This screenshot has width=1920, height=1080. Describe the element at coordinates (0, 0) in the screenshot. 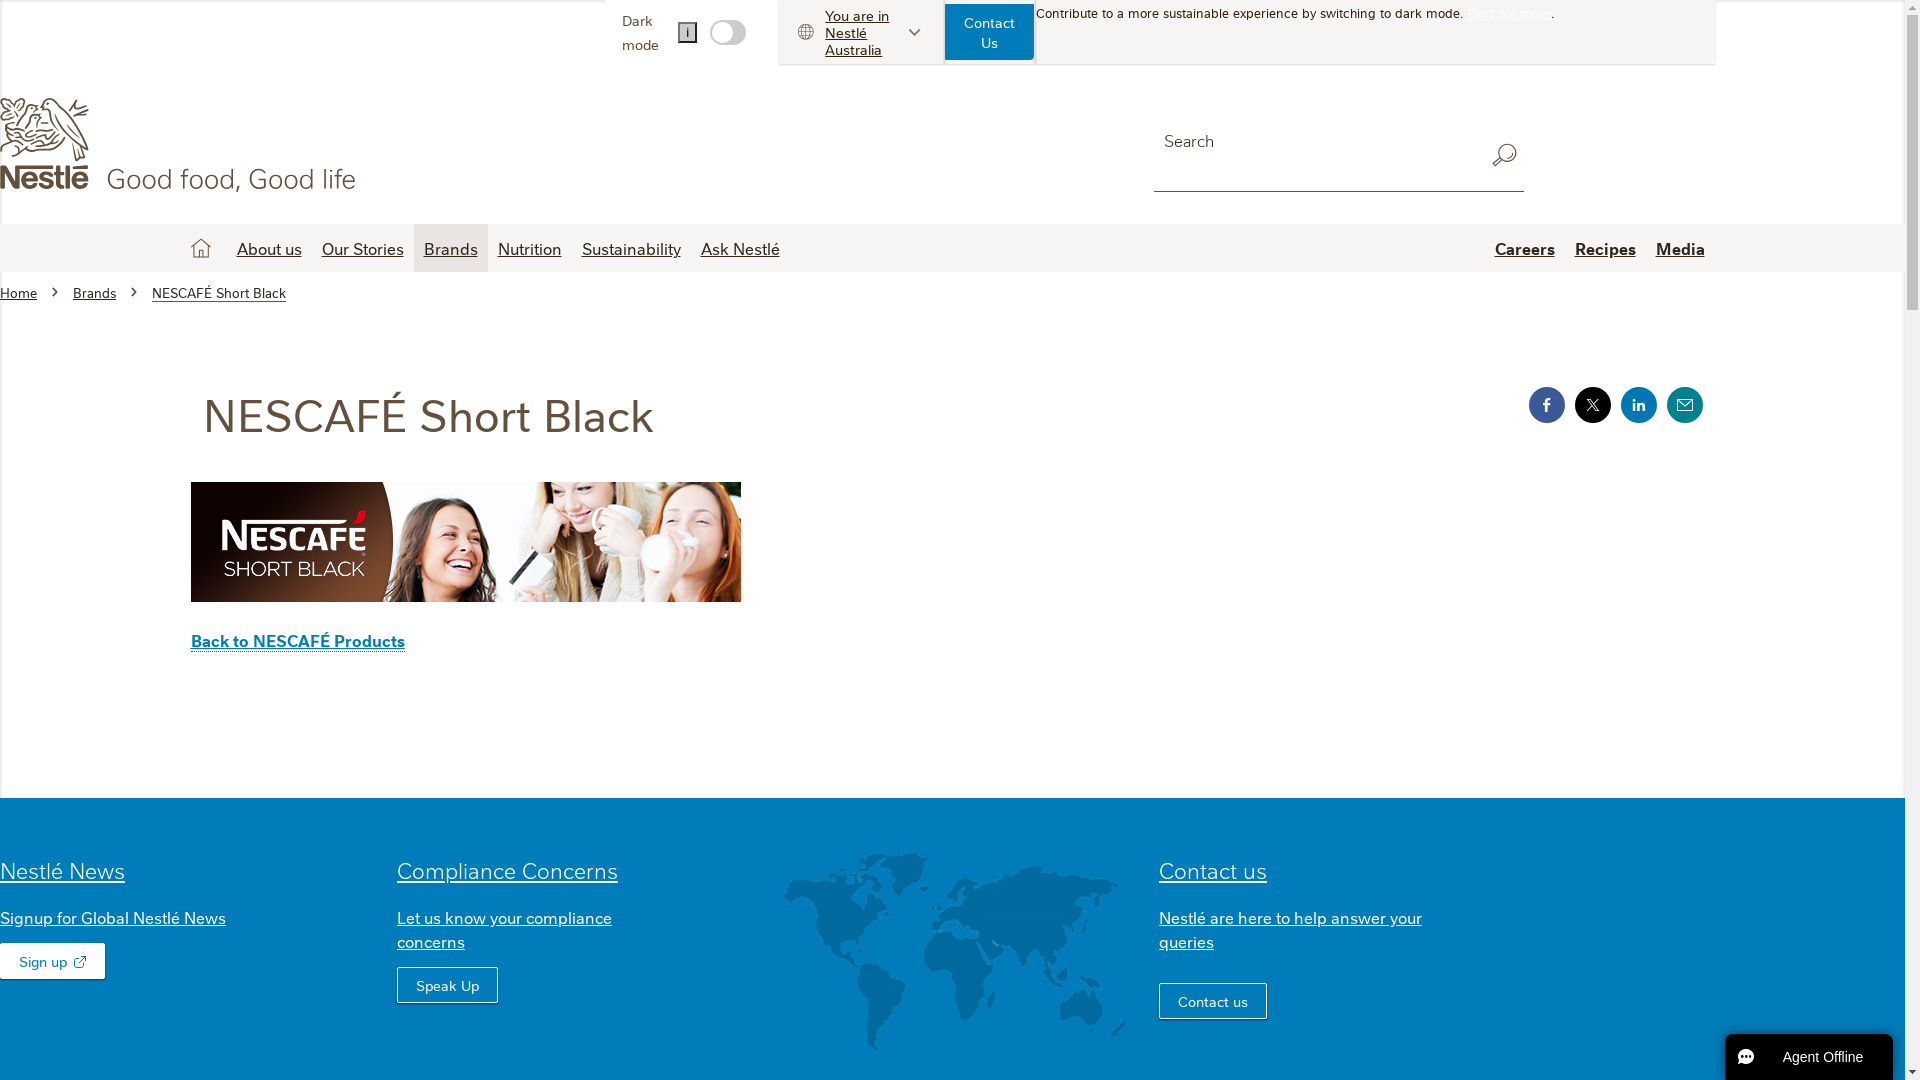

I see `Skip to main content` at that location.